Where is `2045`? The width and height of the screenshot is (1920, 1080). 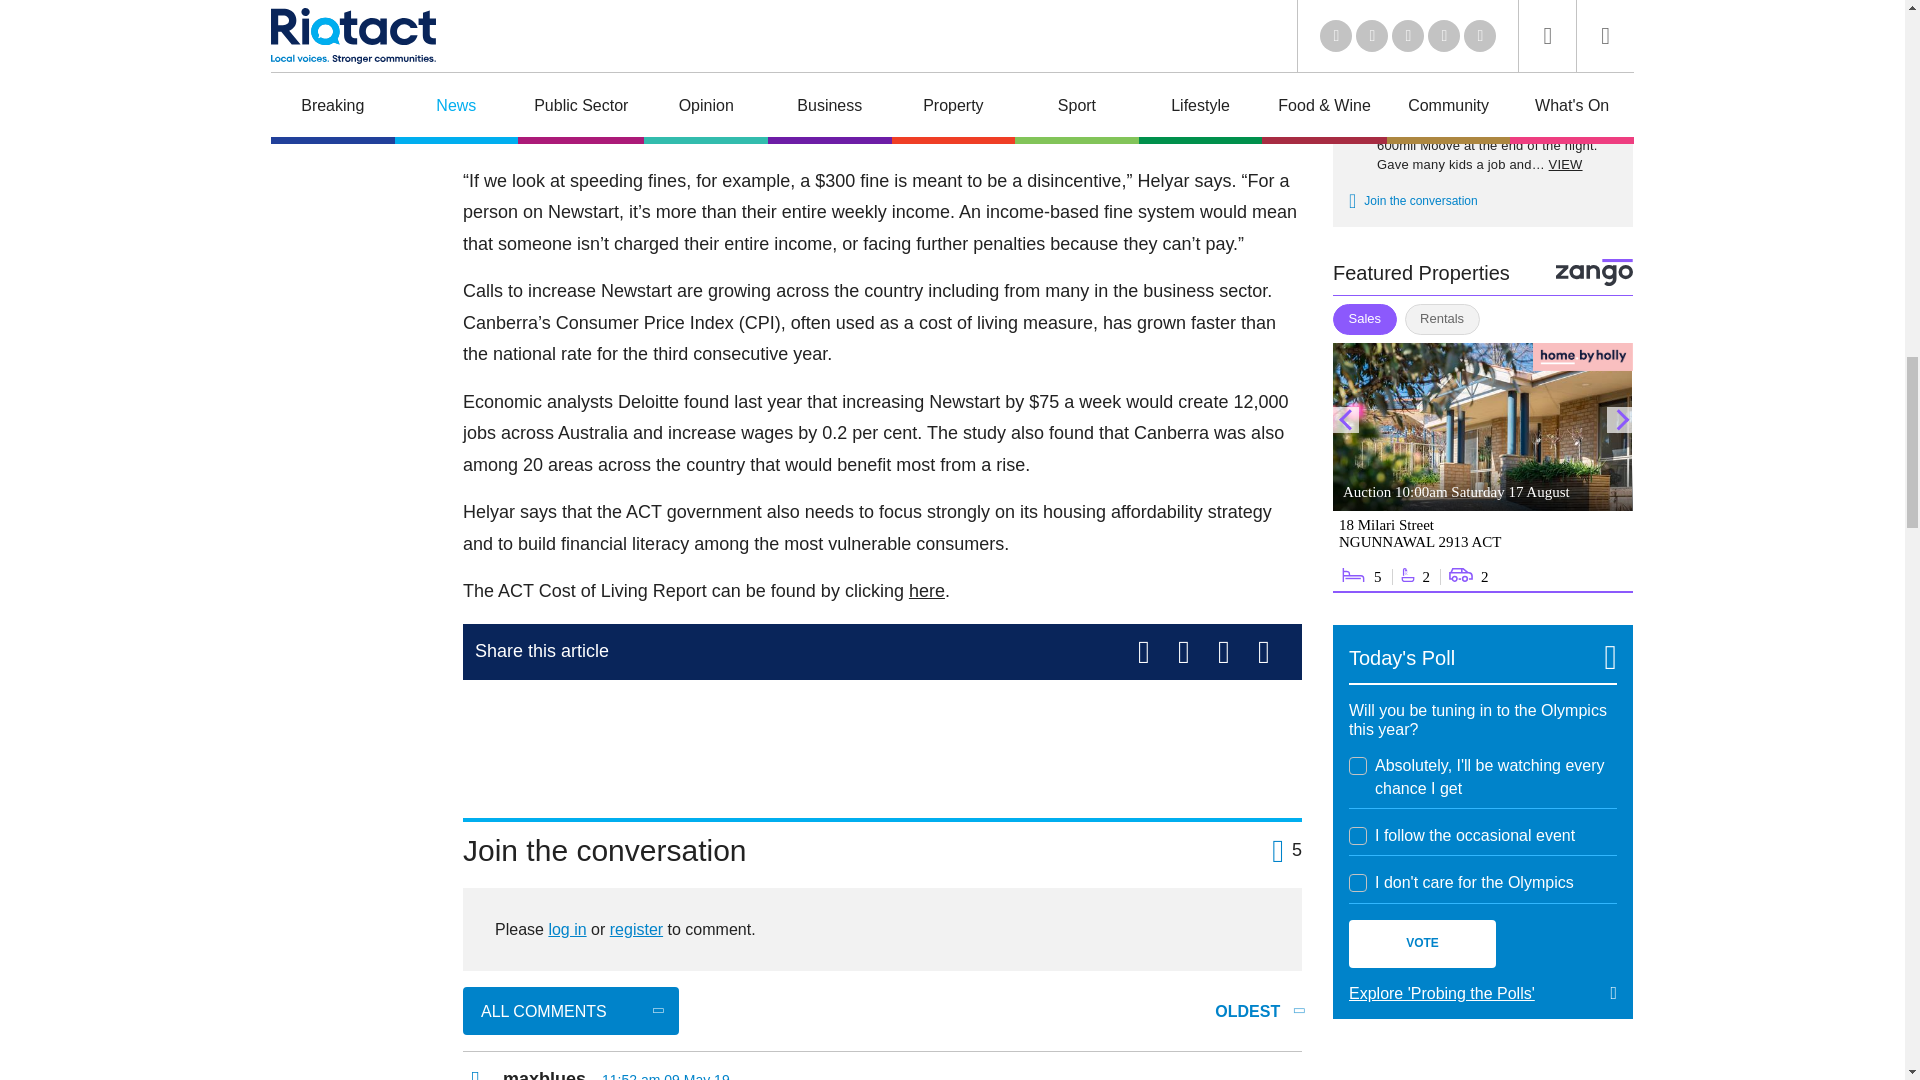
2045 is located at coordinates (1358, 882).